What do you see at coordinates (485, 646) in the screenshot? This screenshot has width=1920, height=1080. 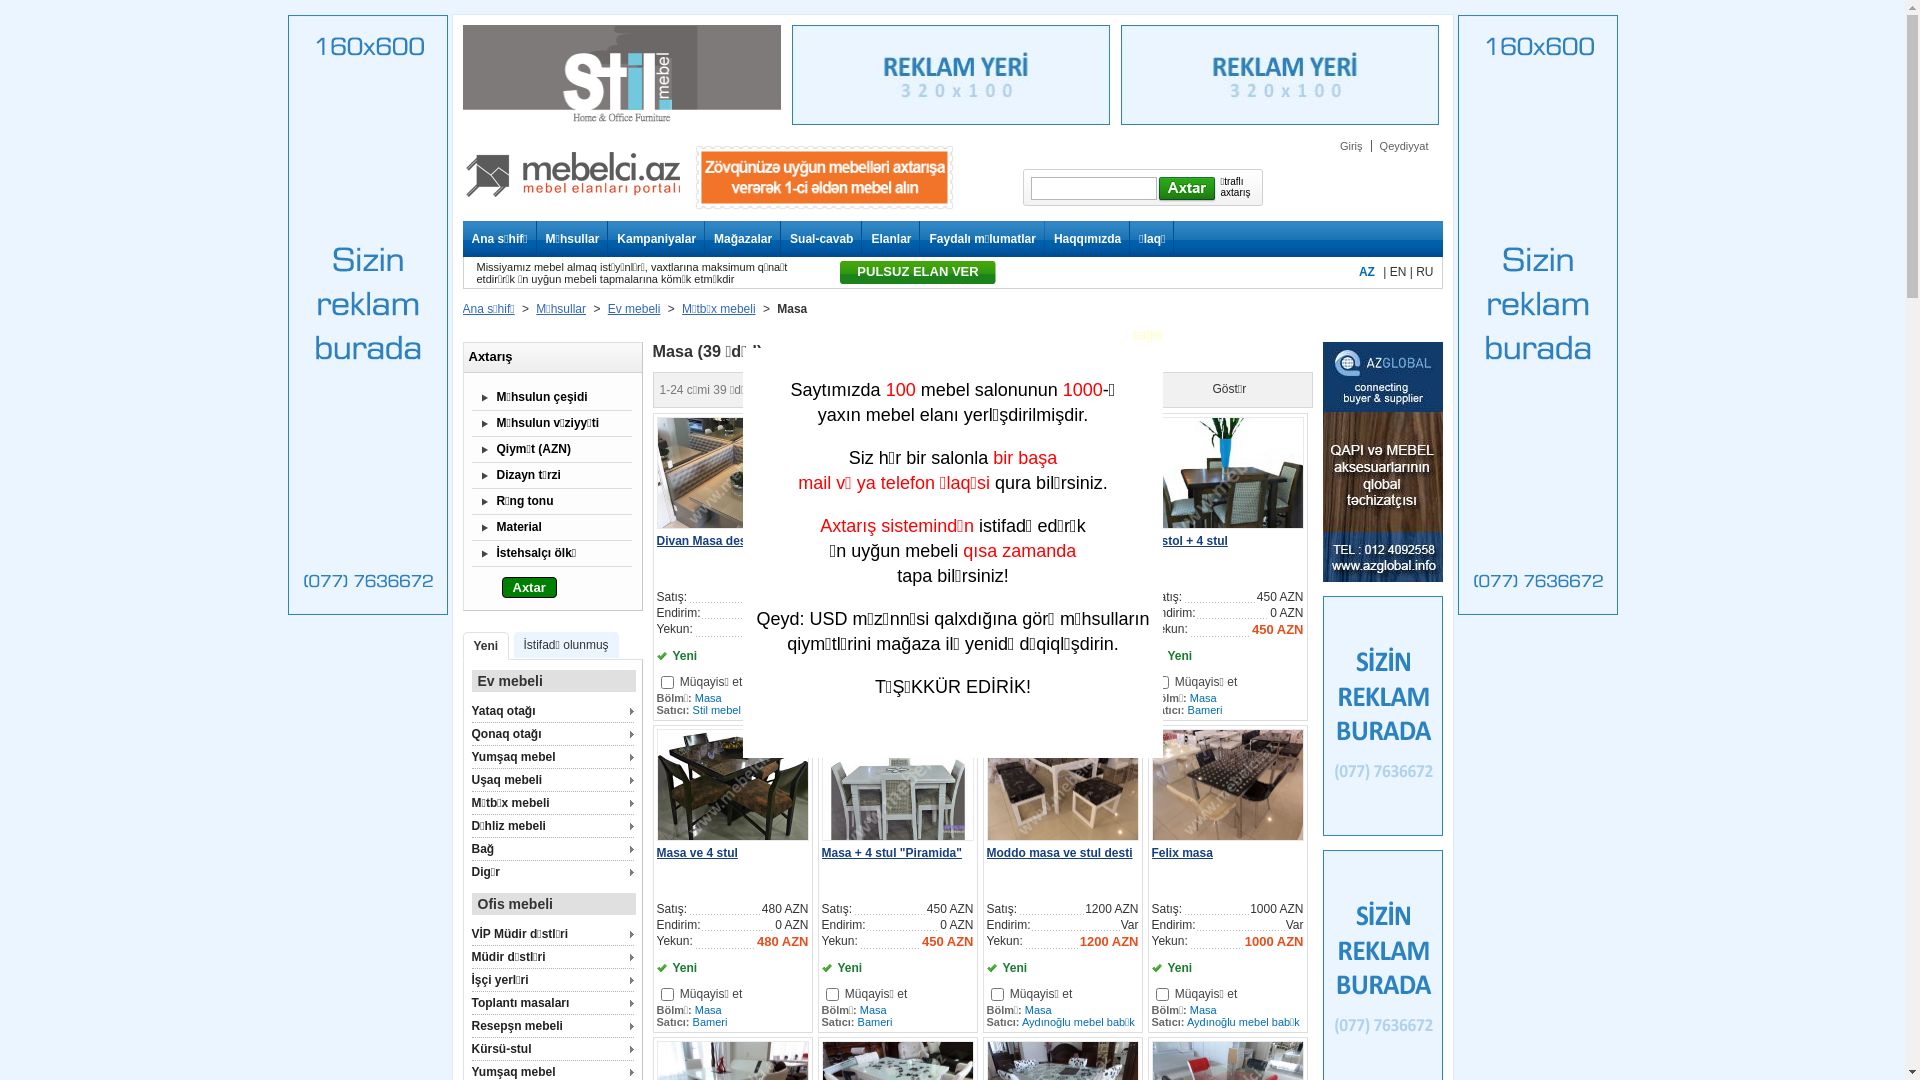 I see `Yeni` at bounding box center [485, 646].